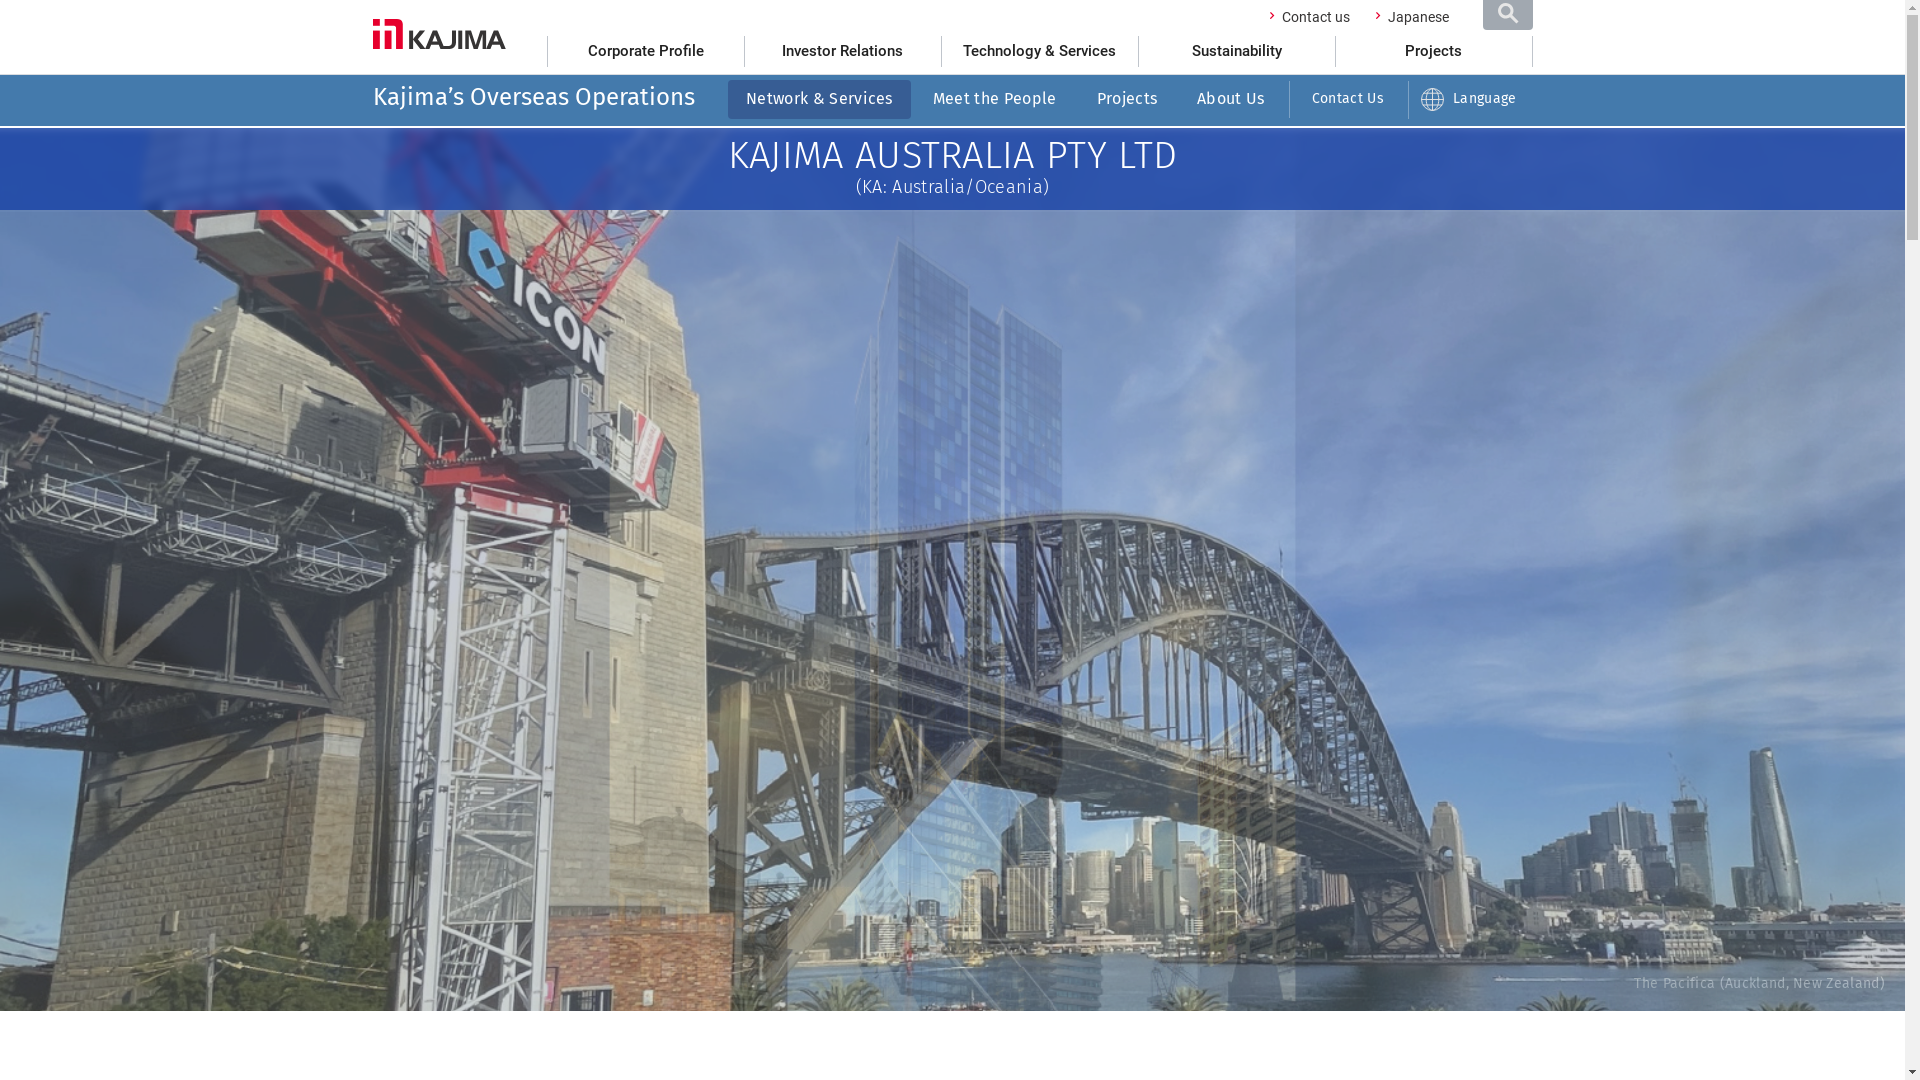 The width and height of the screenshot is (1920, 1080). What do you see at coordinates (1418, 17) in the screenshot?
I see `Japanese` at bounding box center [1418, 17].